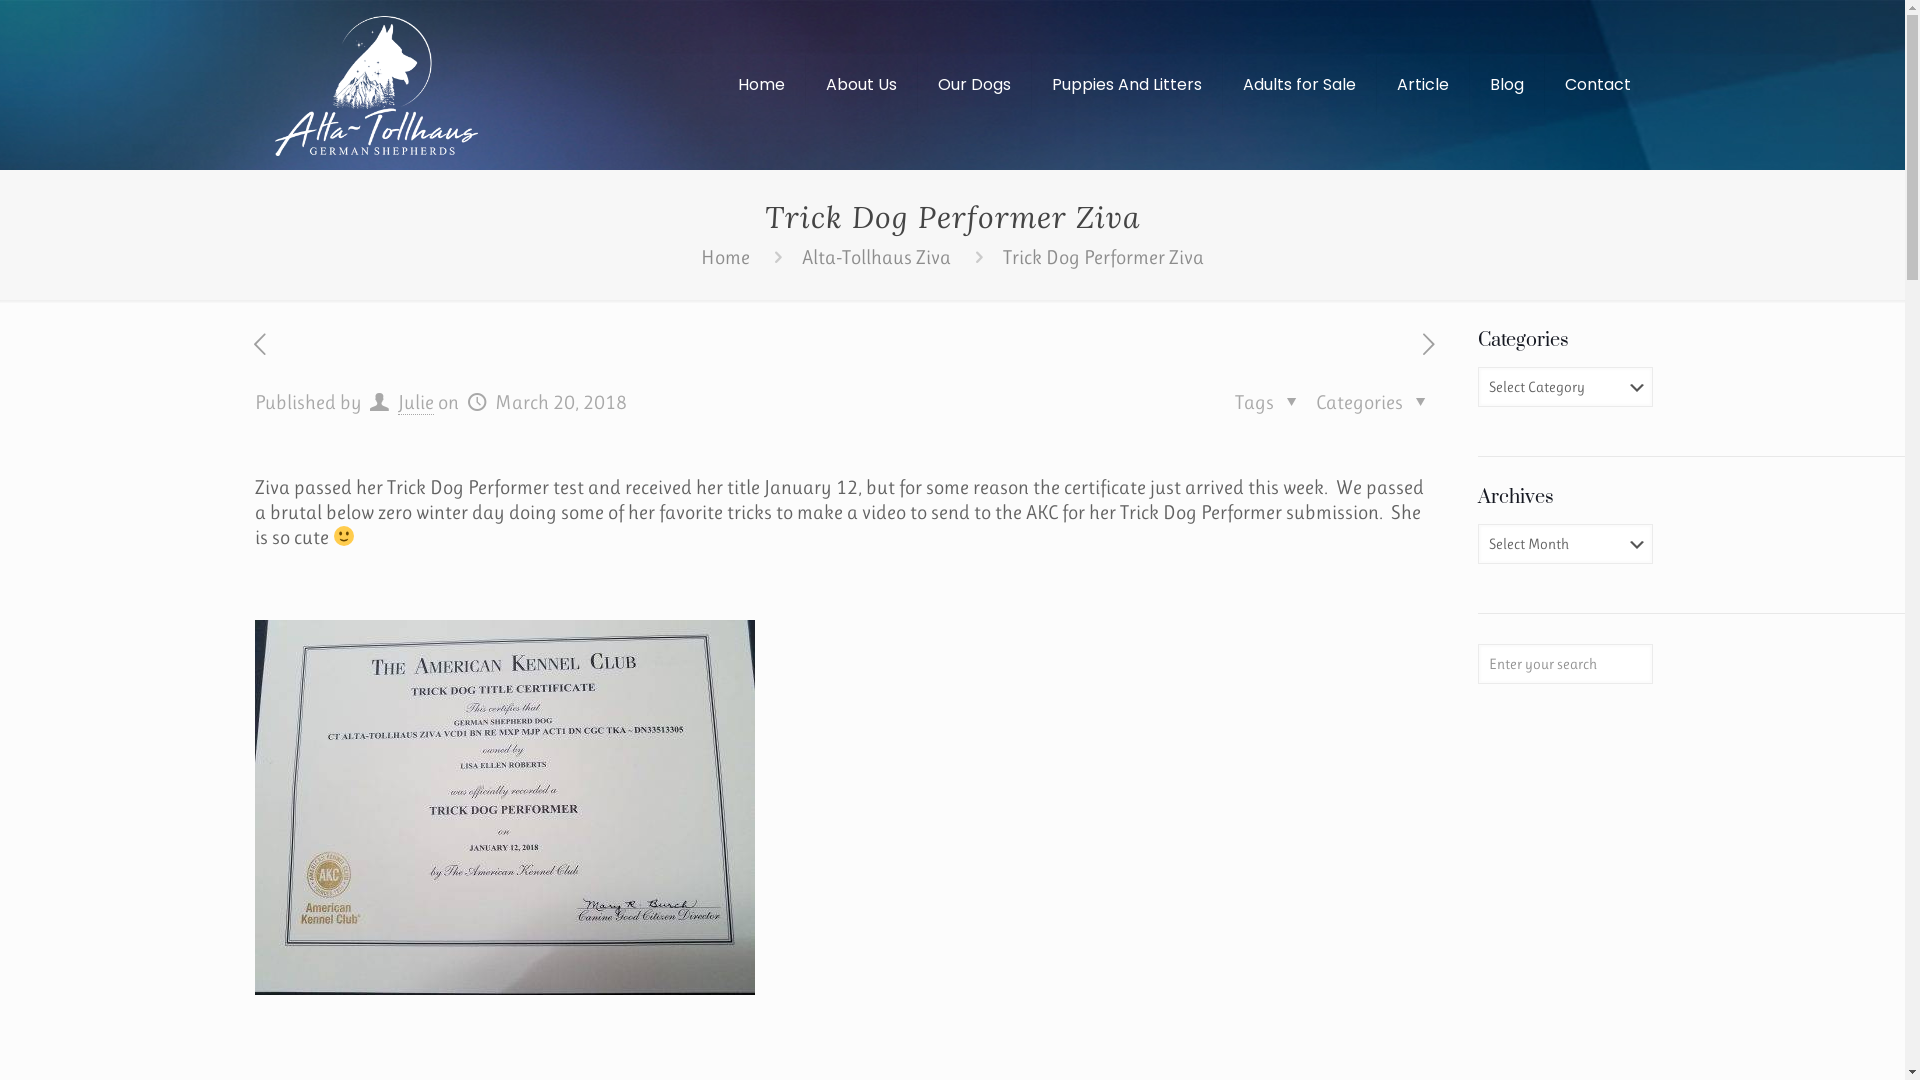 This screenshot has width=1920, height=1080. What do you see at coordinates (1508, 85) in the screenshot?
I see `Blog` at bounding box center [1508, 85].